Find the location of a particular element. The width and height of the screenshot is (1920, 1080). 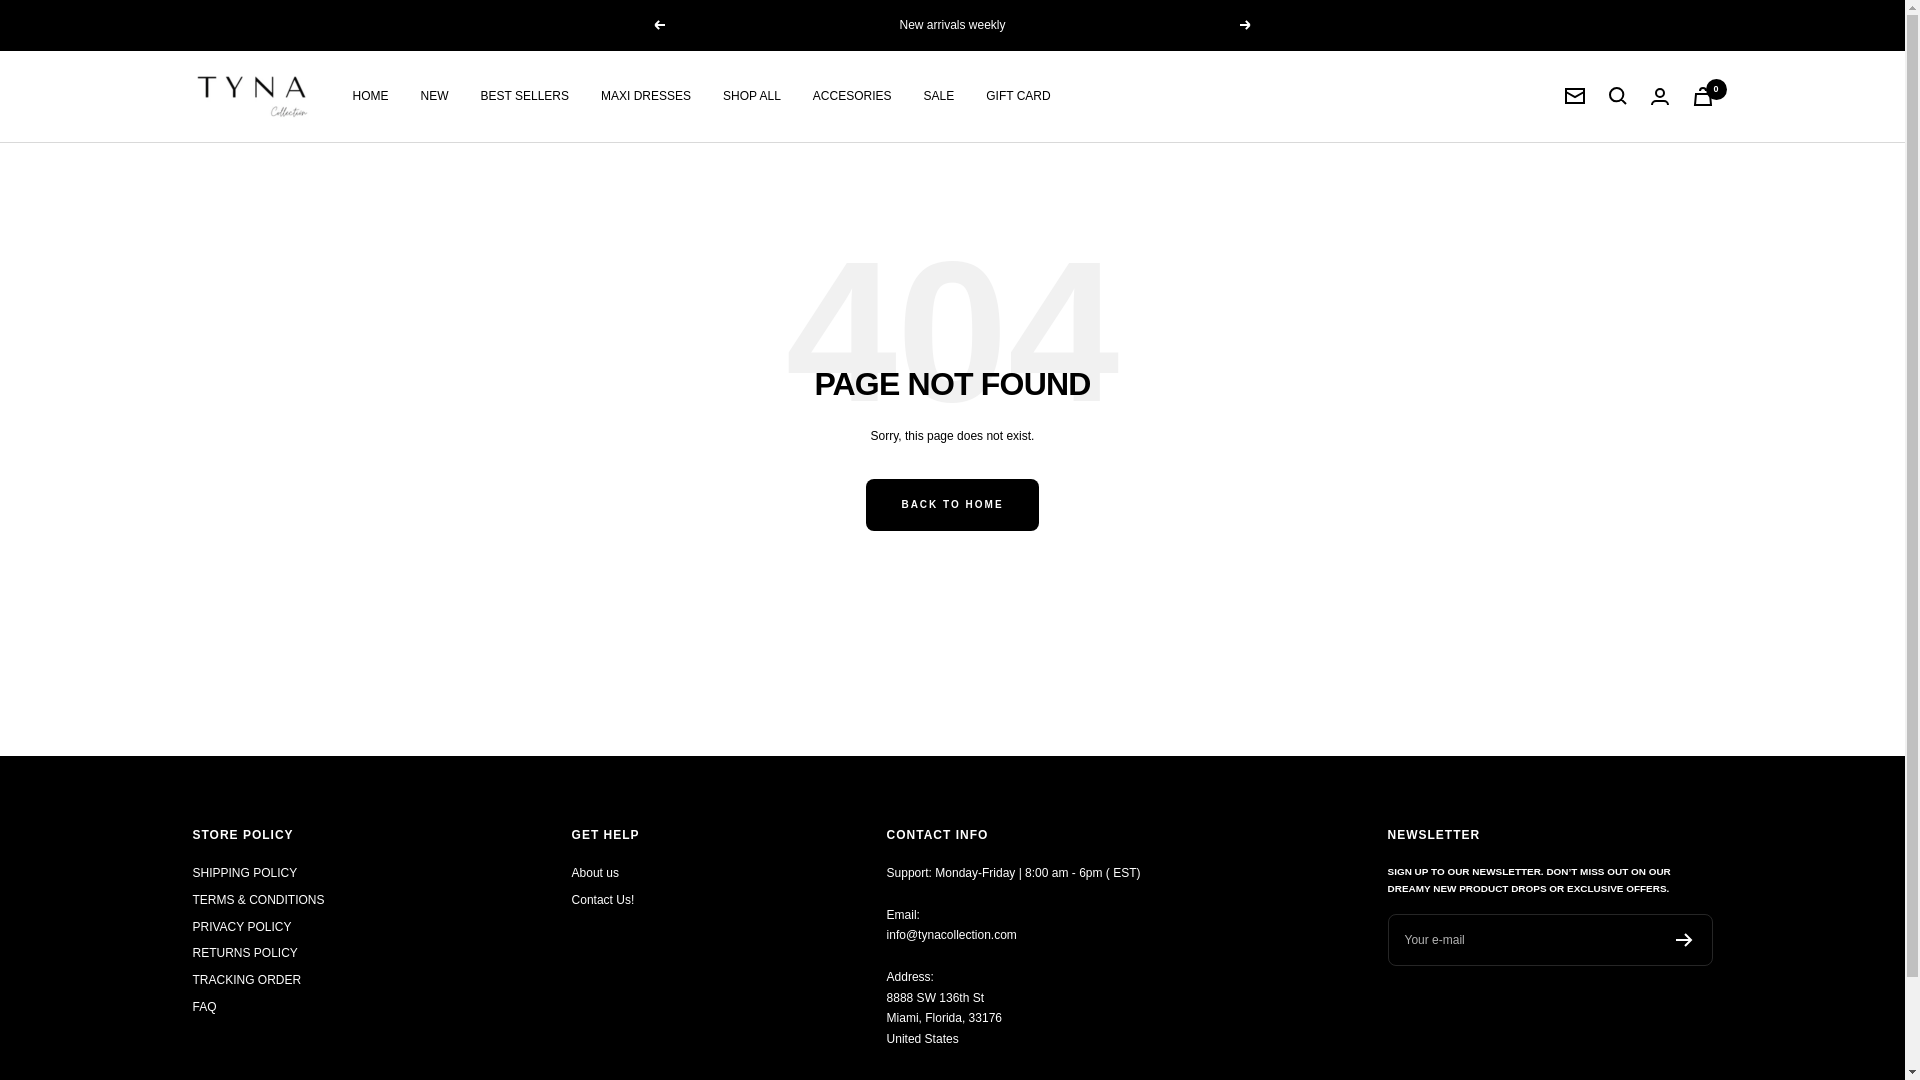

PRIVACY POLICY is located at coordinates (242, 926).